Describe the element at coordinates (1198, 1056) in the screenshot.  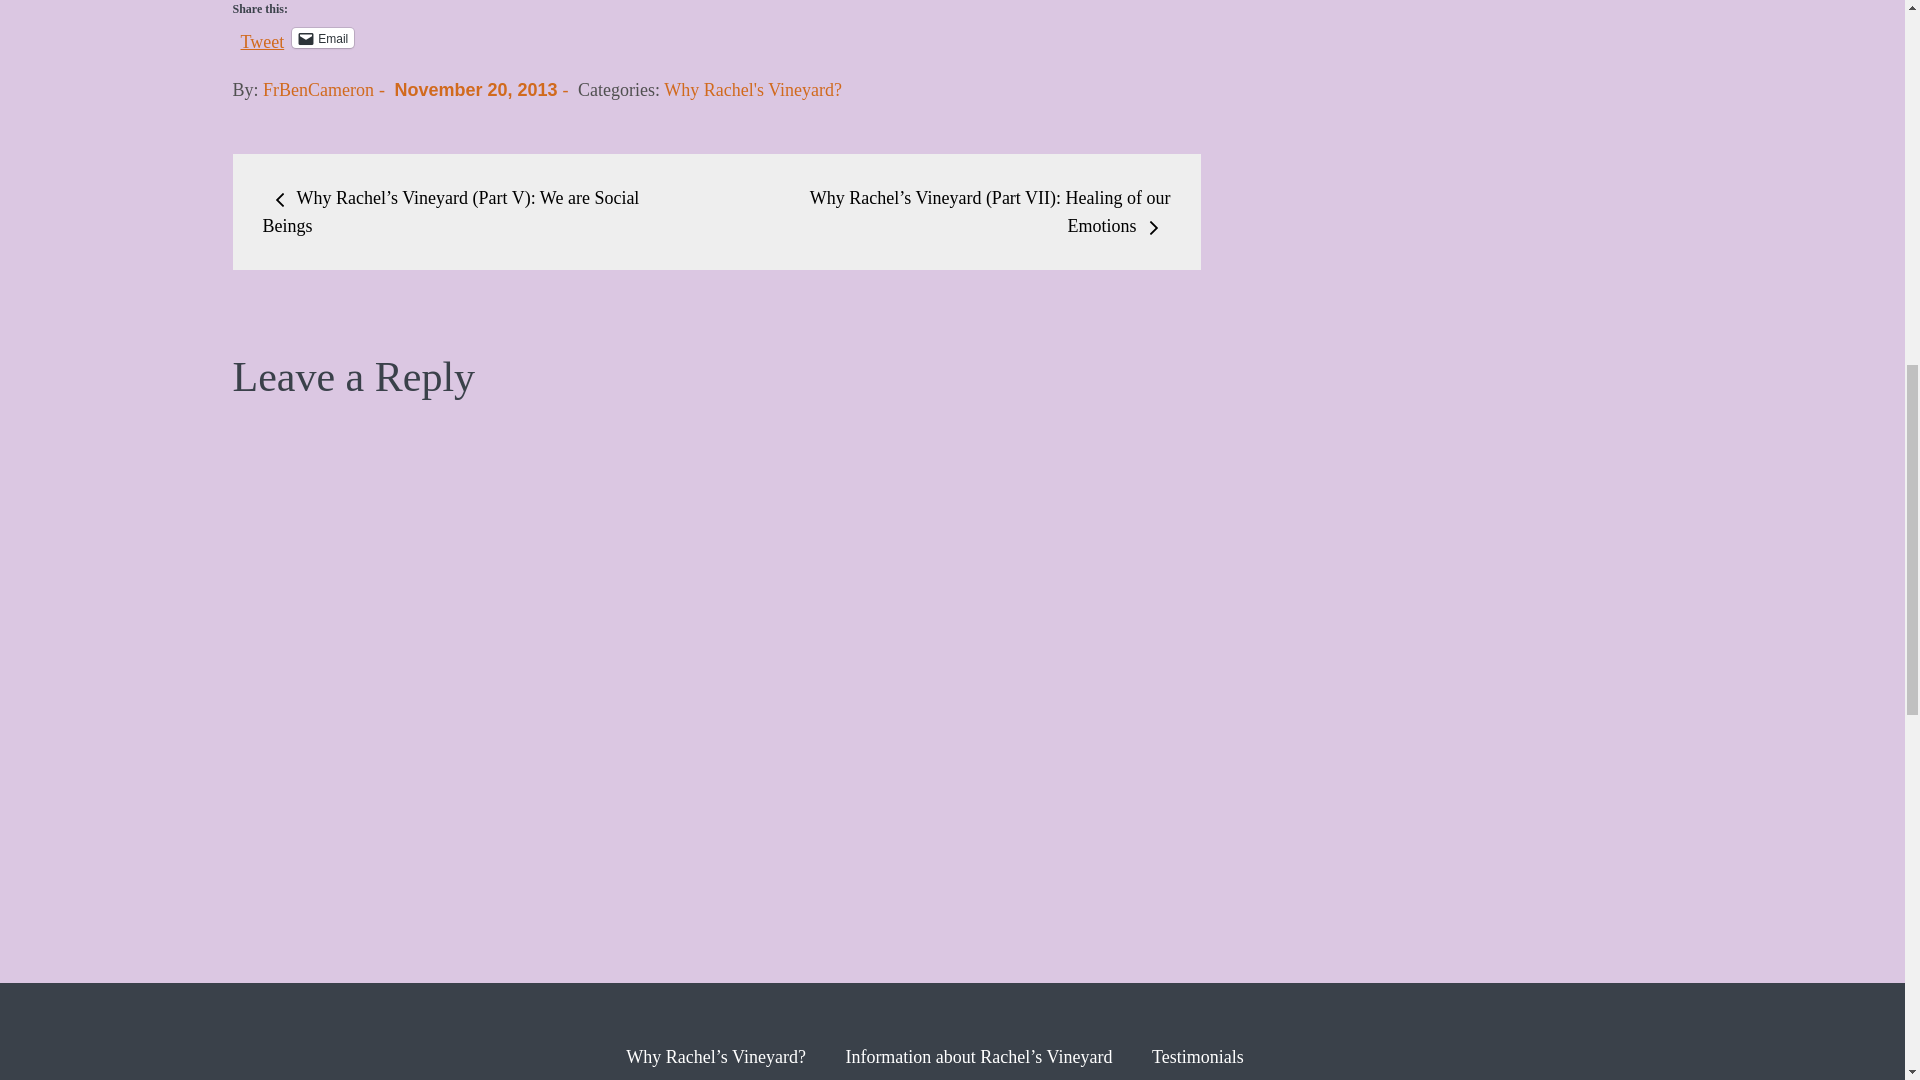
I see `Testimonials` at that location.